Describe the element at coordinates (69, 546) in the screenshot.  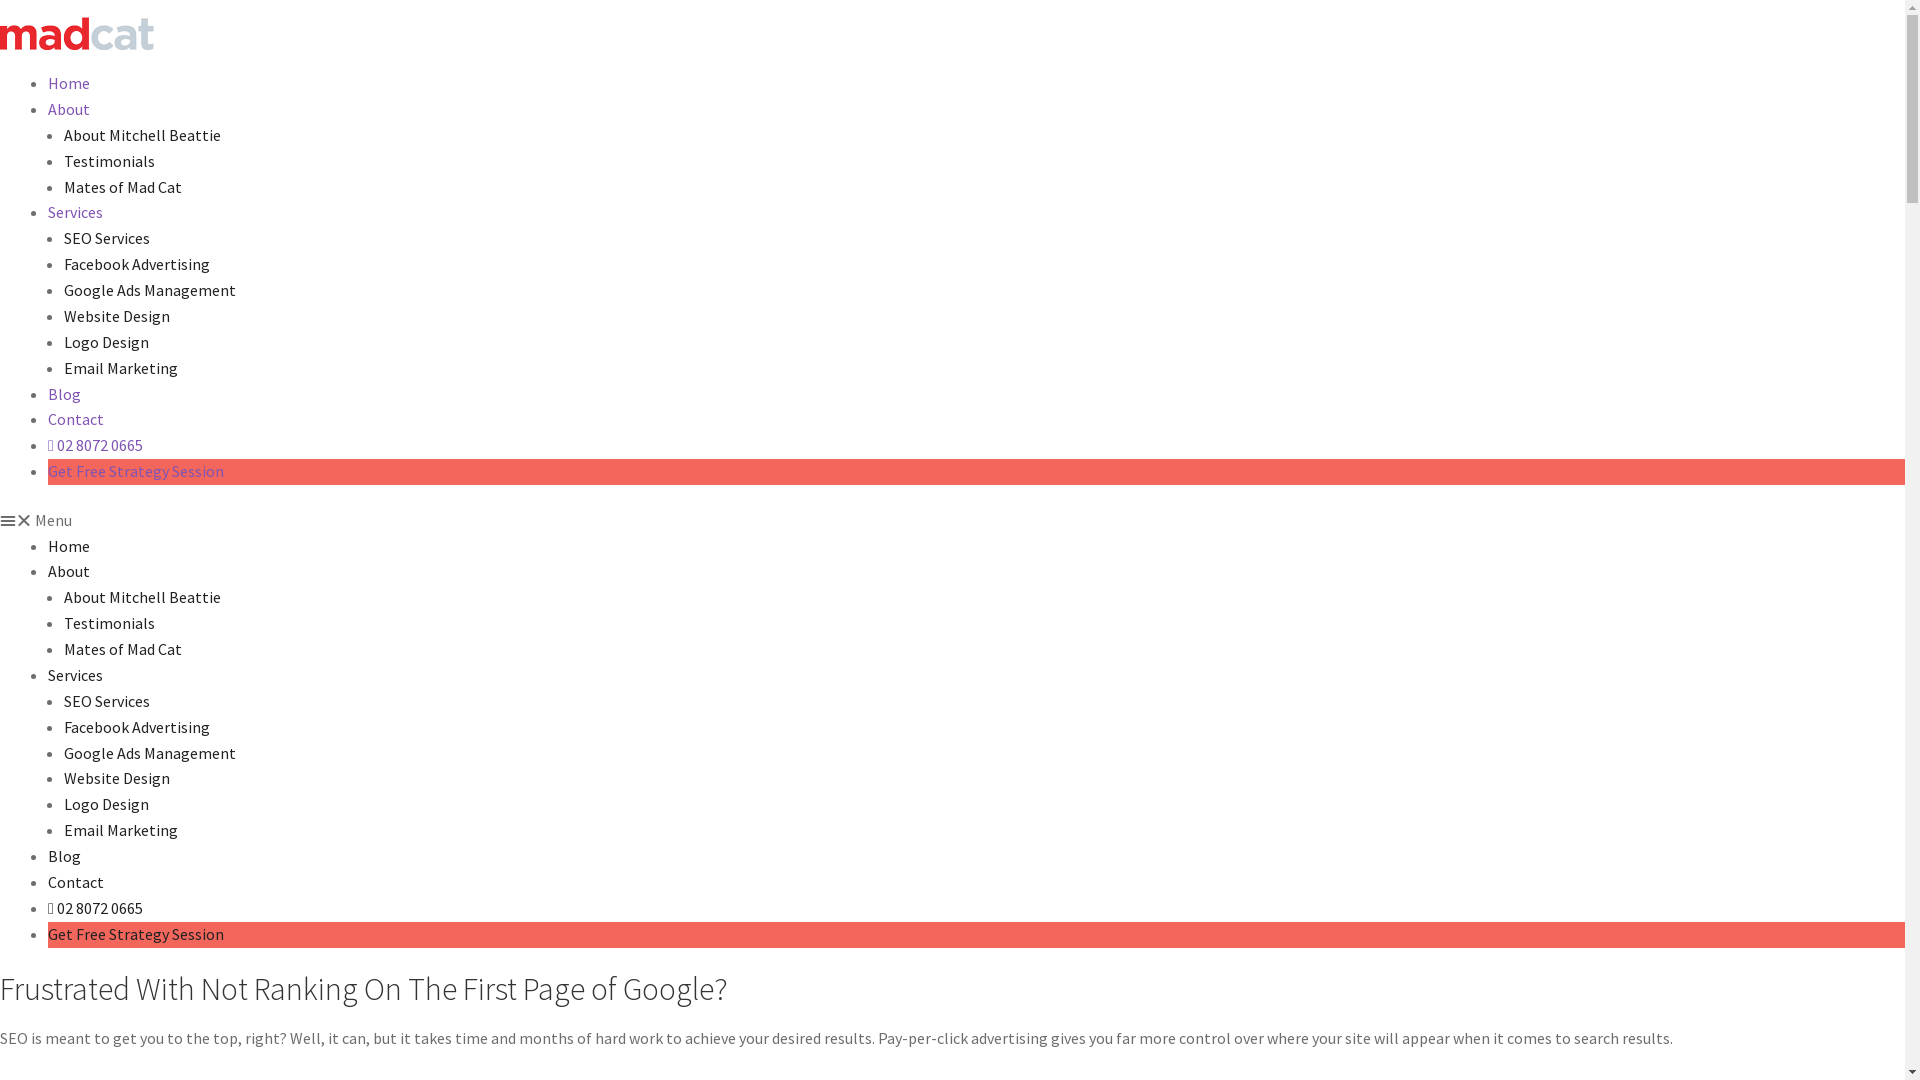
I see `Home` at that location.